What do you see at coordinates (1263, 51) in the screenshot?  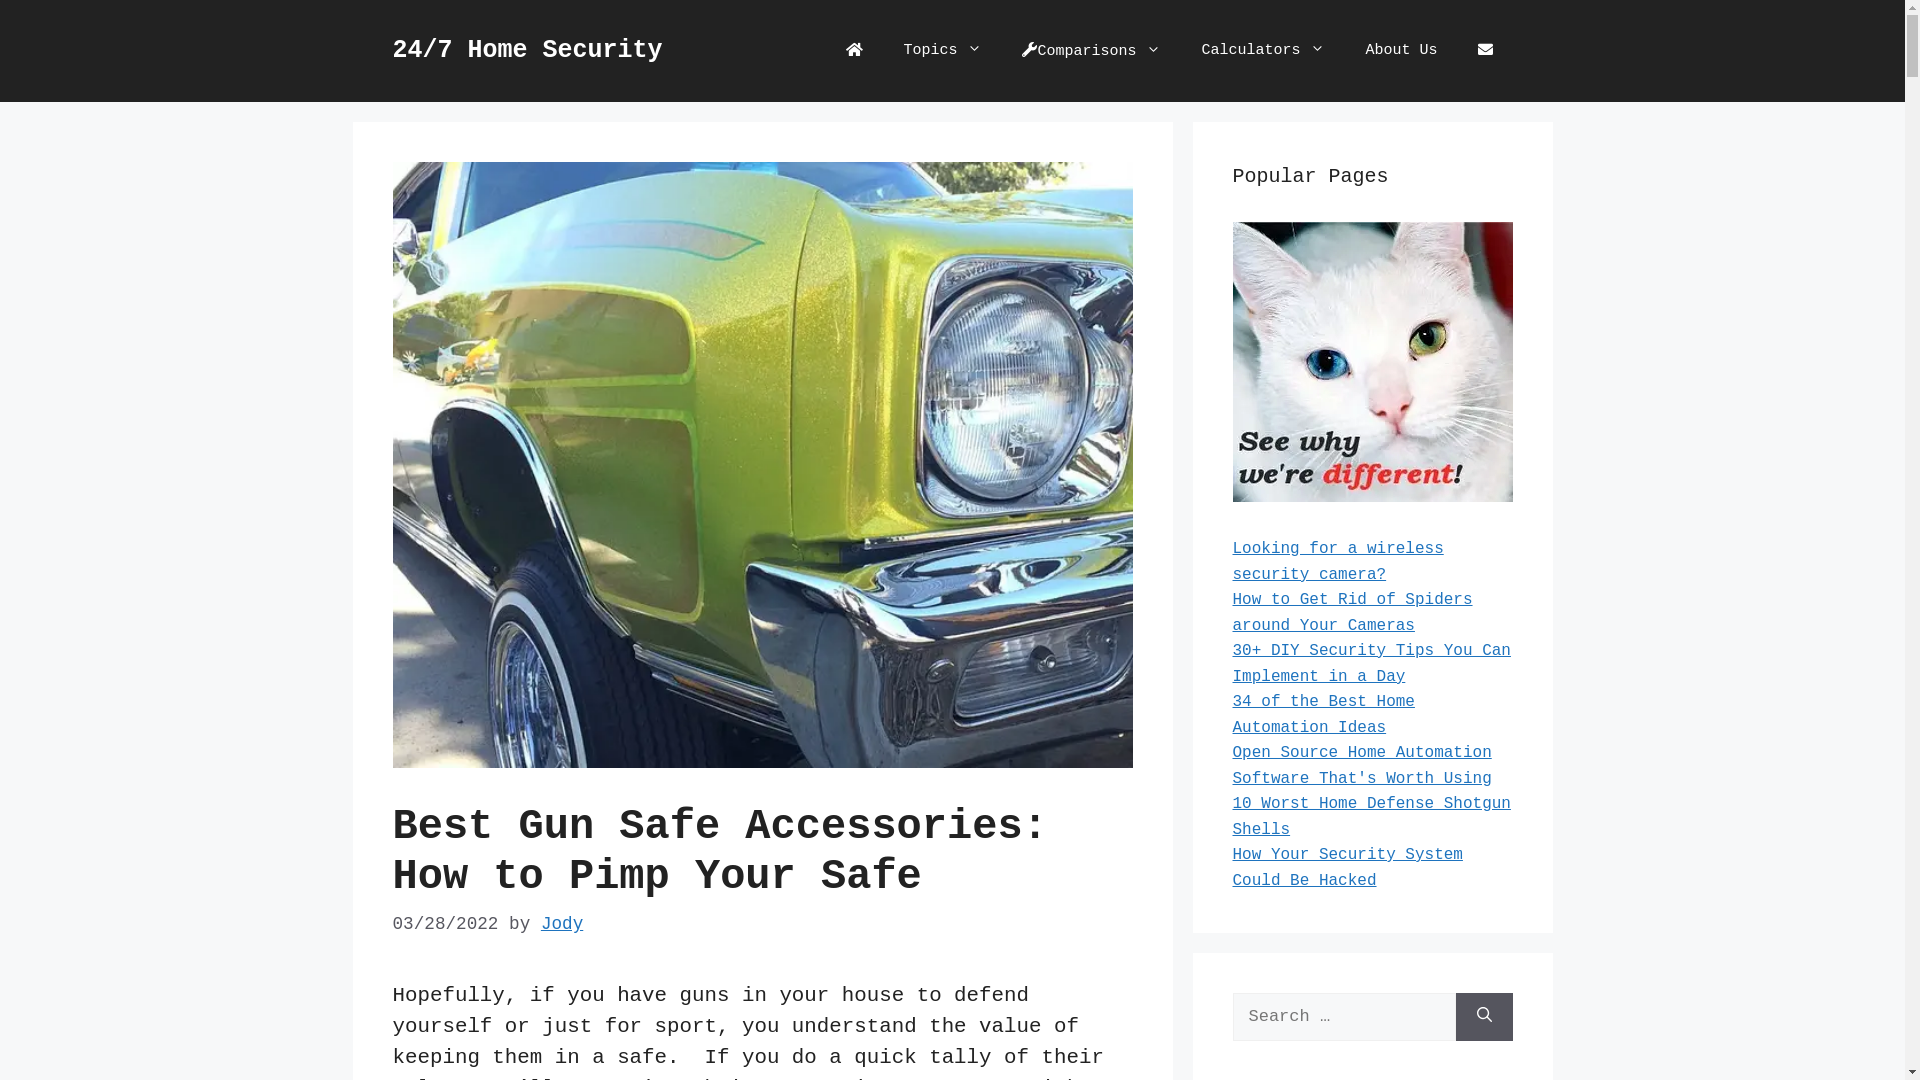 I see `Calculators` at bounding box center [1263, 51].